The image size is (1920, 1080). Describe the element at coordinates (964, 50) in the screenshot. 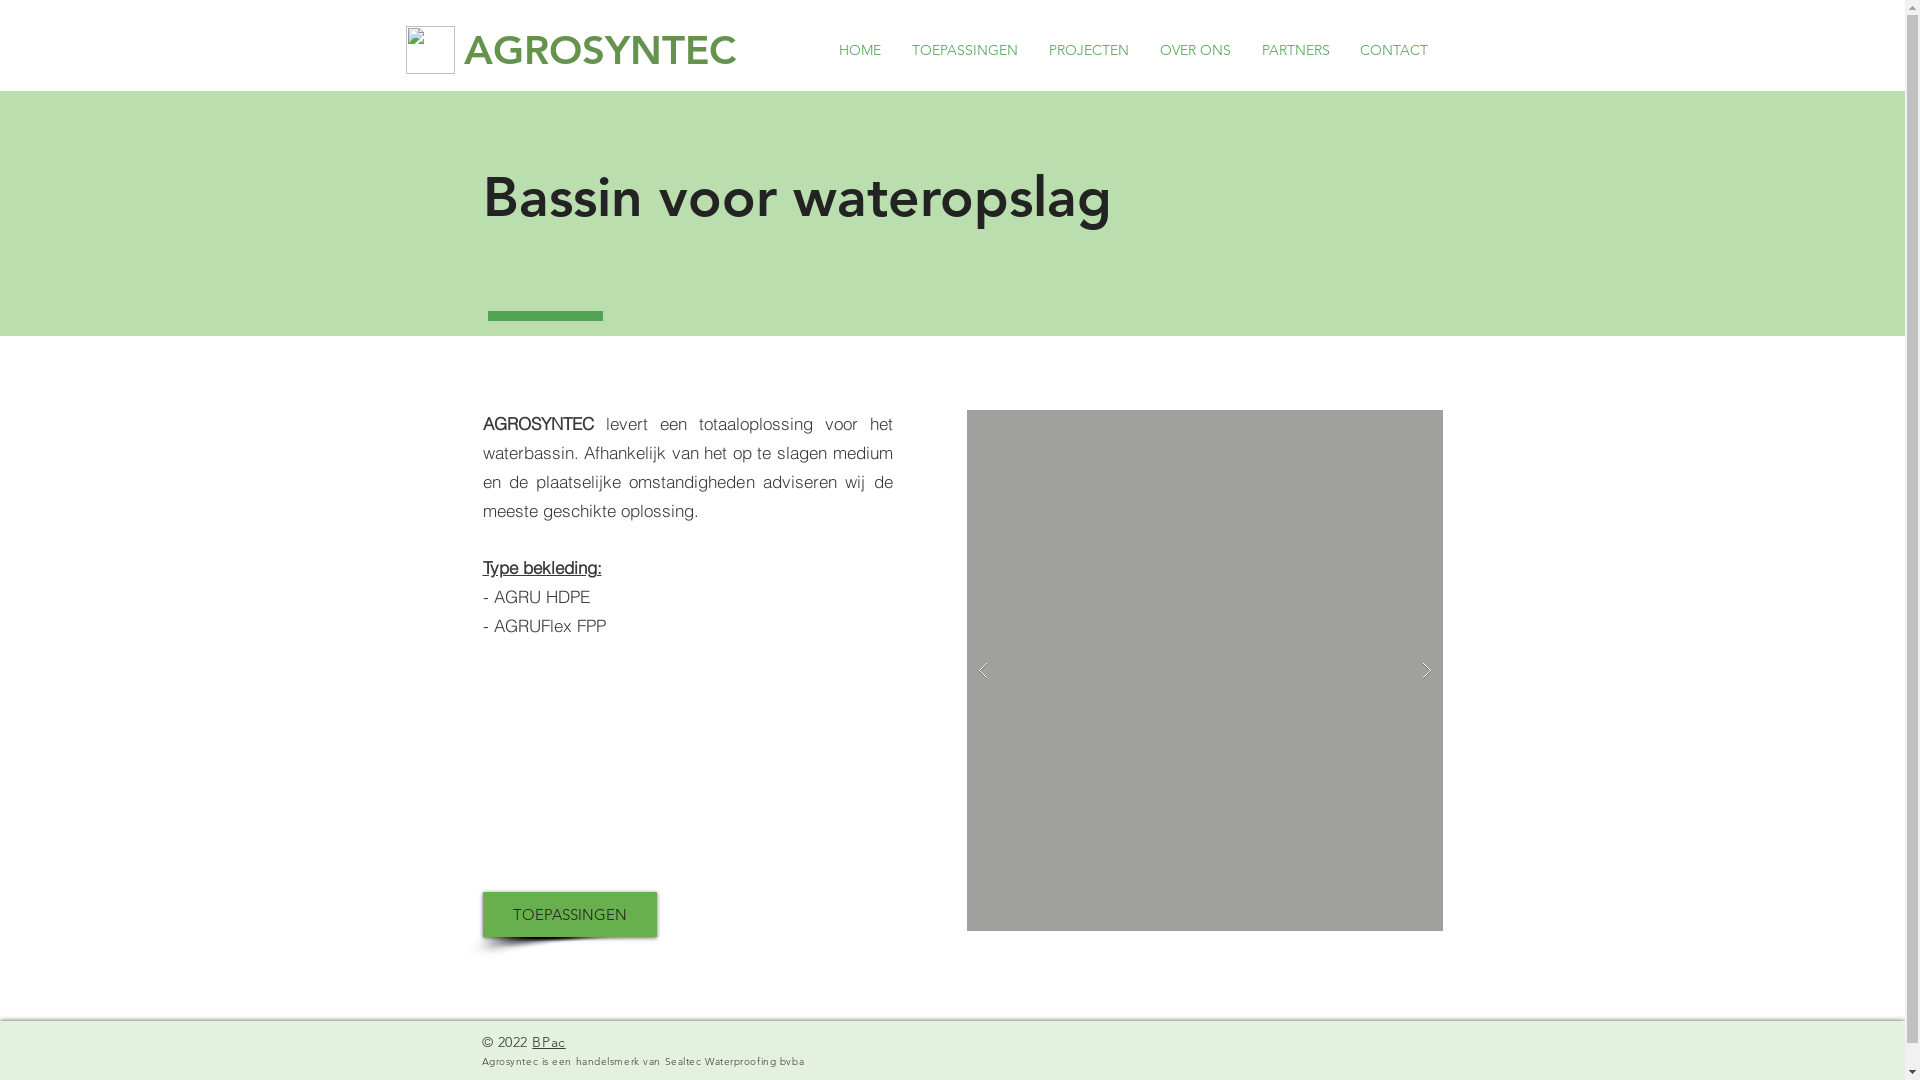

I see `TOEPASSINGEN` at that location.